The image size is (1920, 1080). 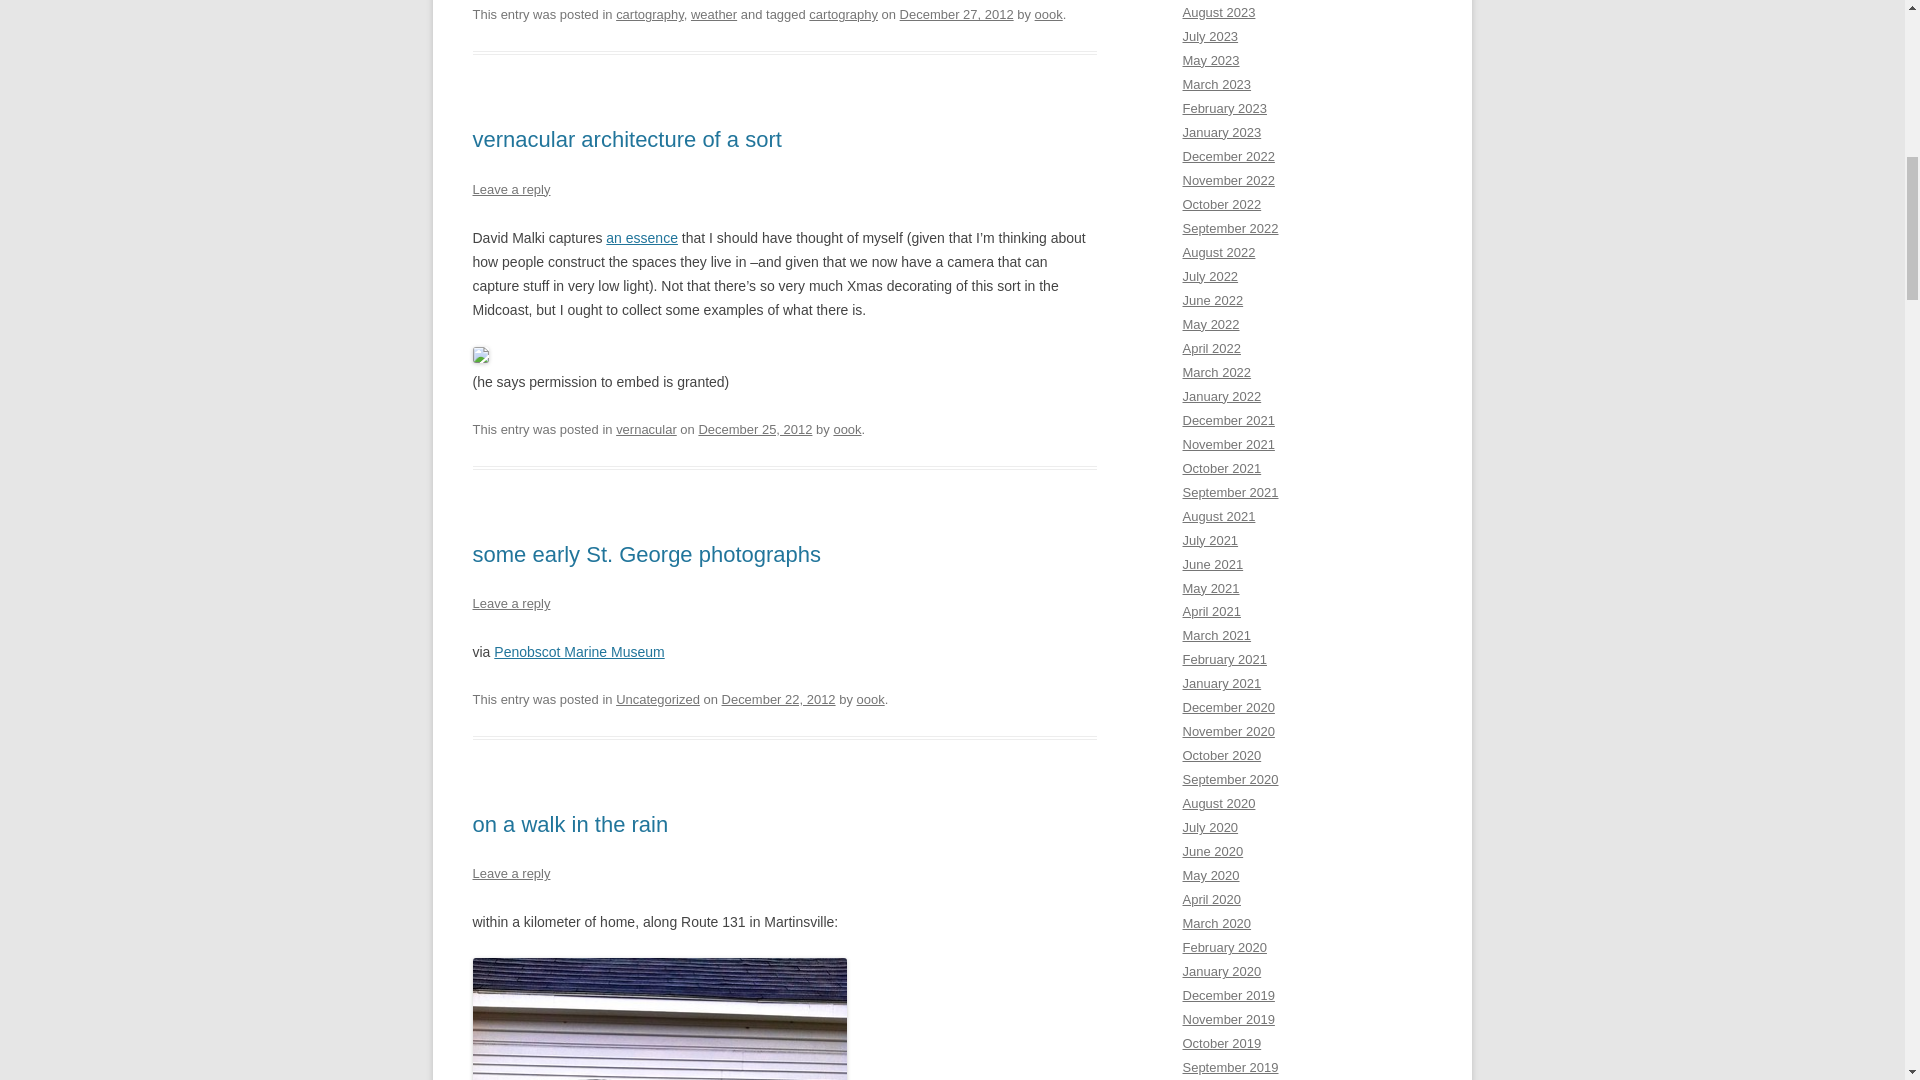 What do you see at coordinates (778, 700) in the screenshot?
I see `December 22, 2012` at bounding box center [778, 700].